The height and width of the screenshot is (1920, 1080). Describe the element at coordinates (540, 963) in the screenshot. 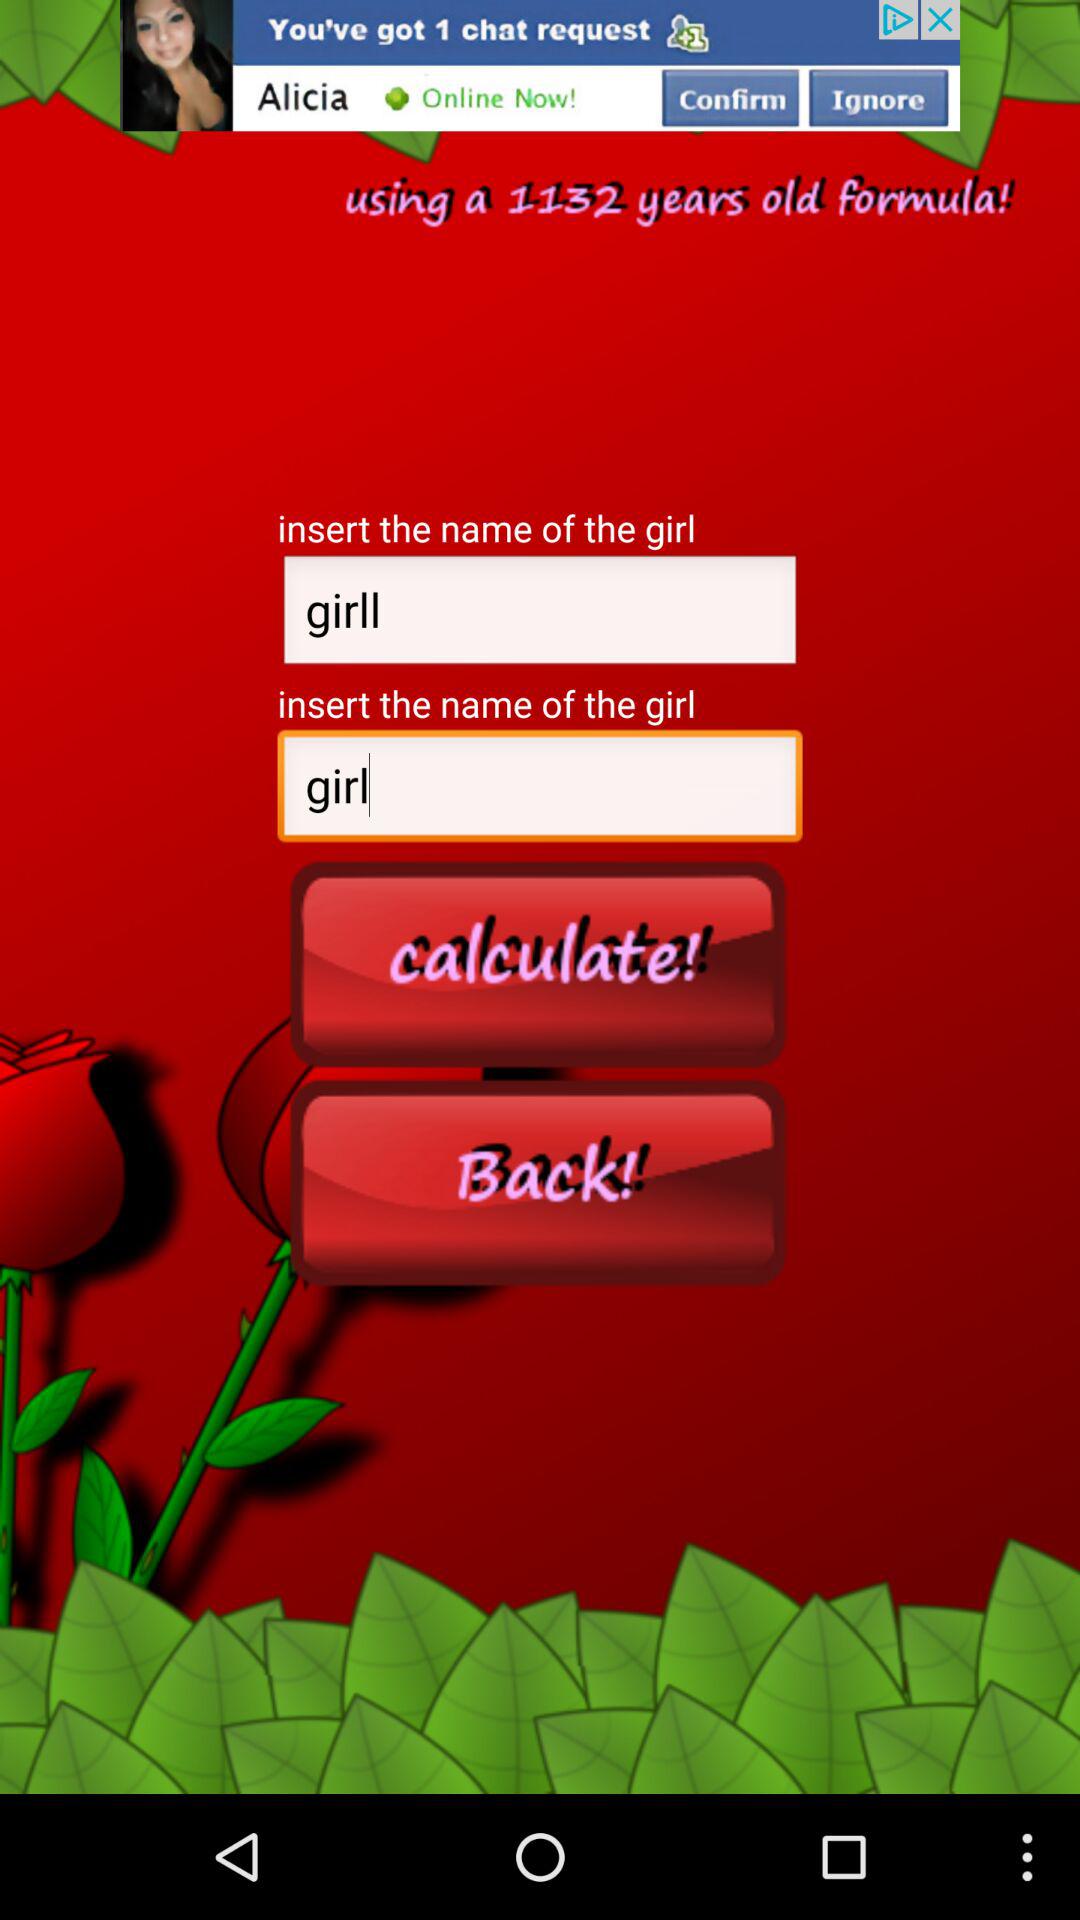

I see `calculate name` at that location.